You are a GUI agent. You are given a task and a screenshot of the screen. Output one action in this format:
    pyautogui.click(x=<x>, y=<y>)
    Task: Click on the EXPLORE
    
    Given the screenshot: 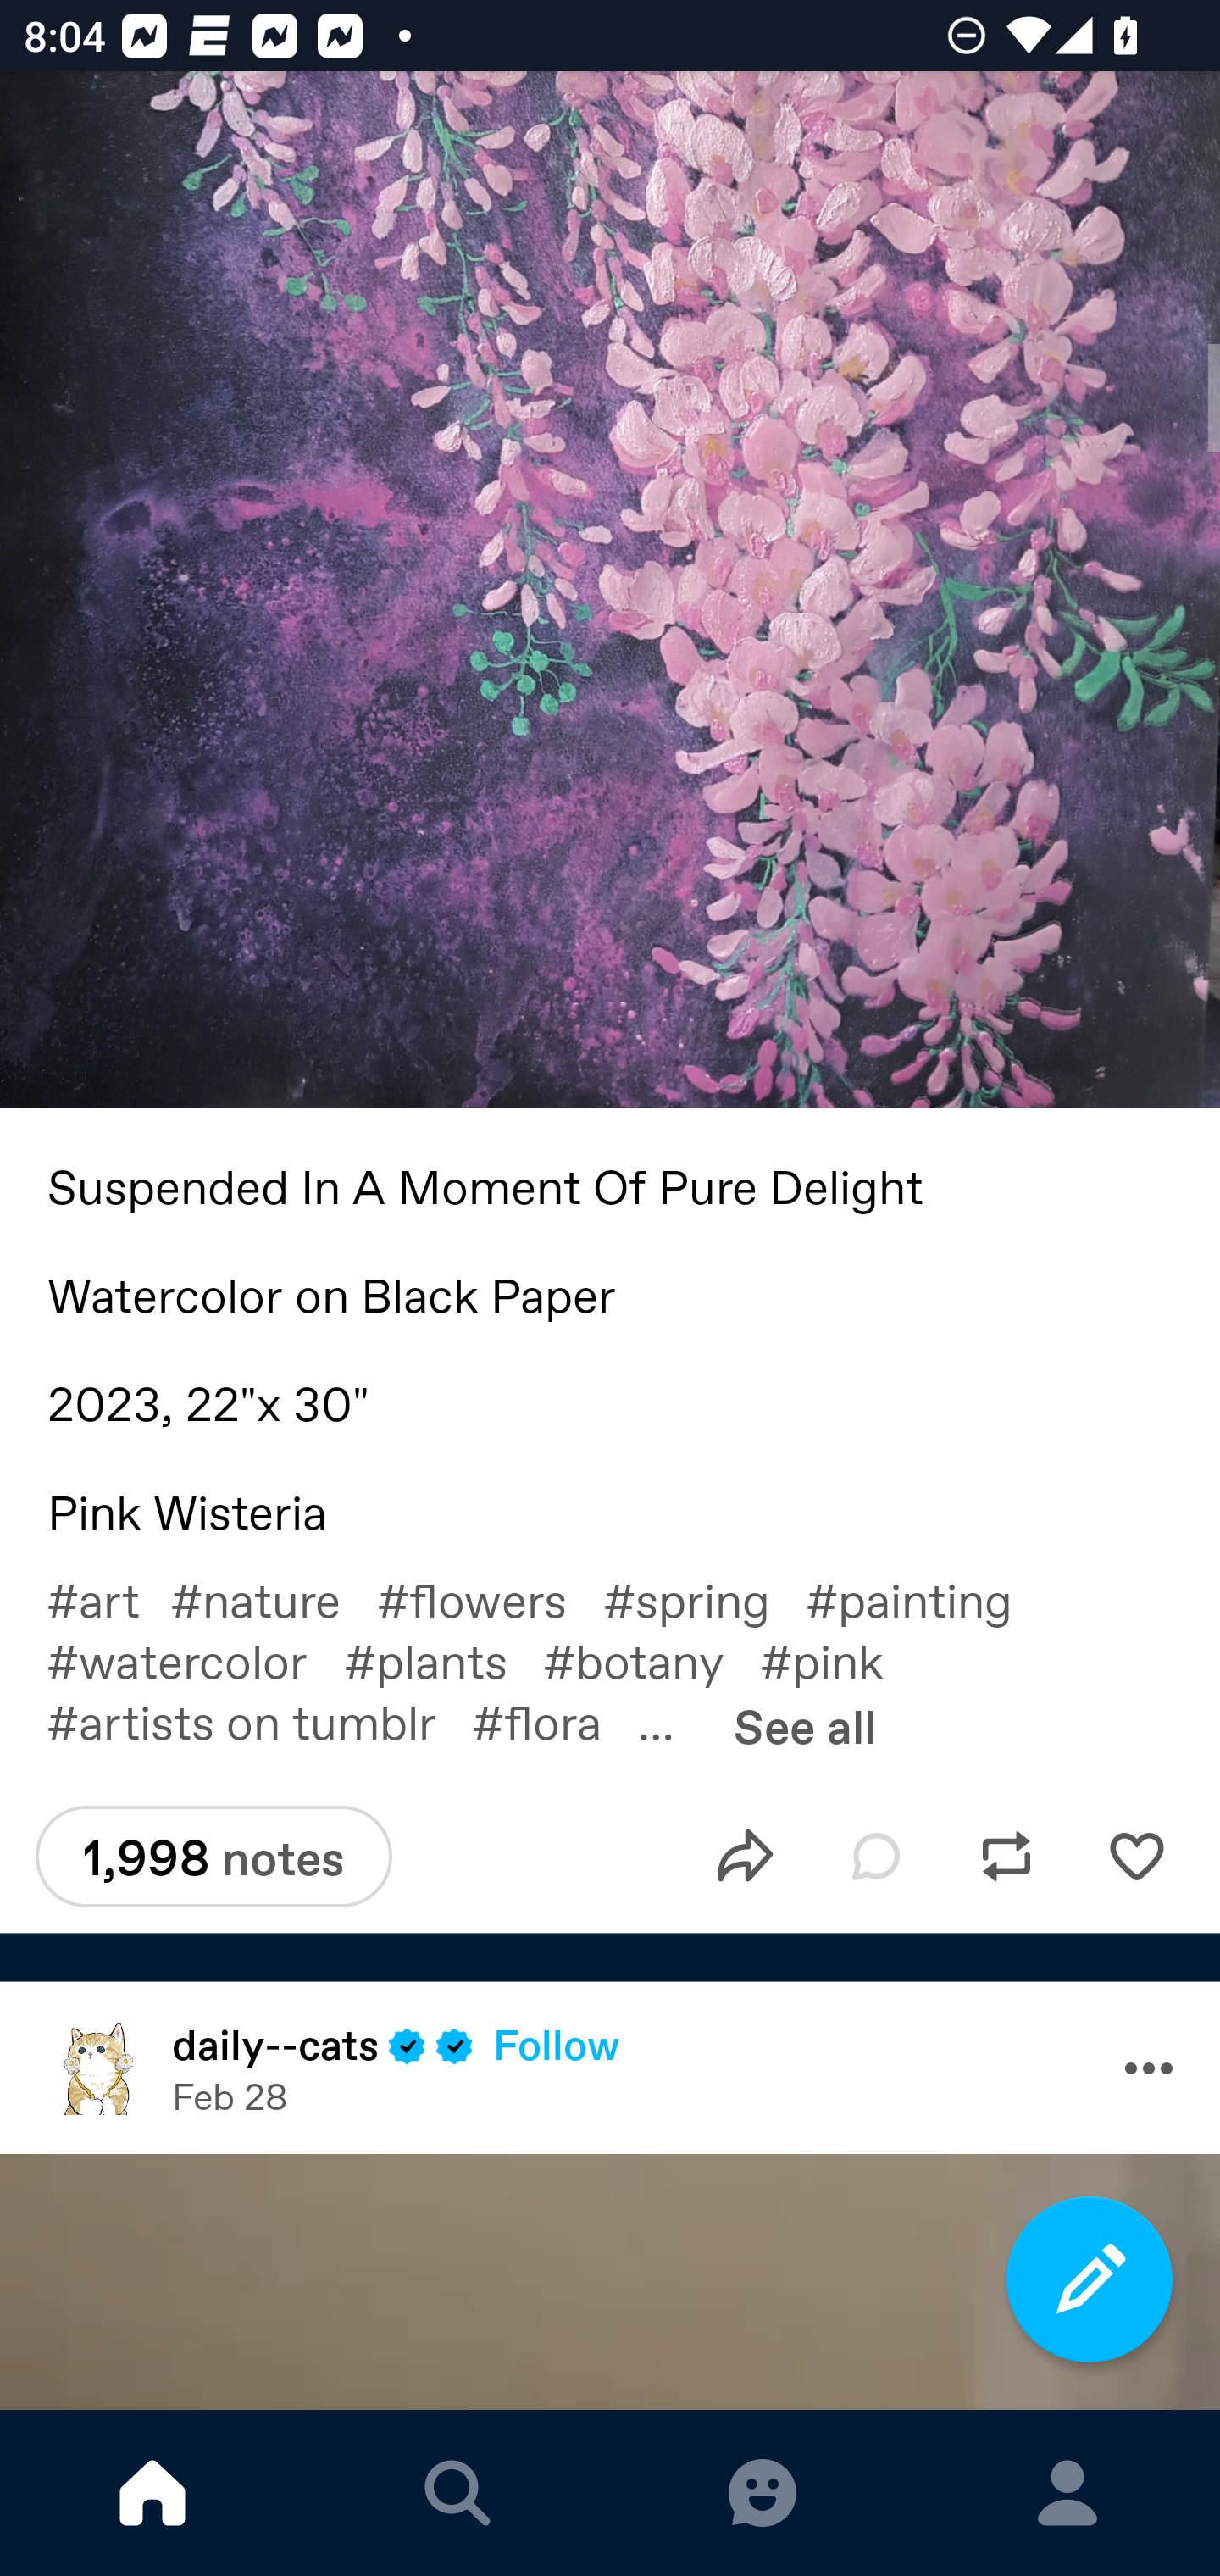 What is the action you would take?
    pyautogui.click(x=457, y=2493)
    